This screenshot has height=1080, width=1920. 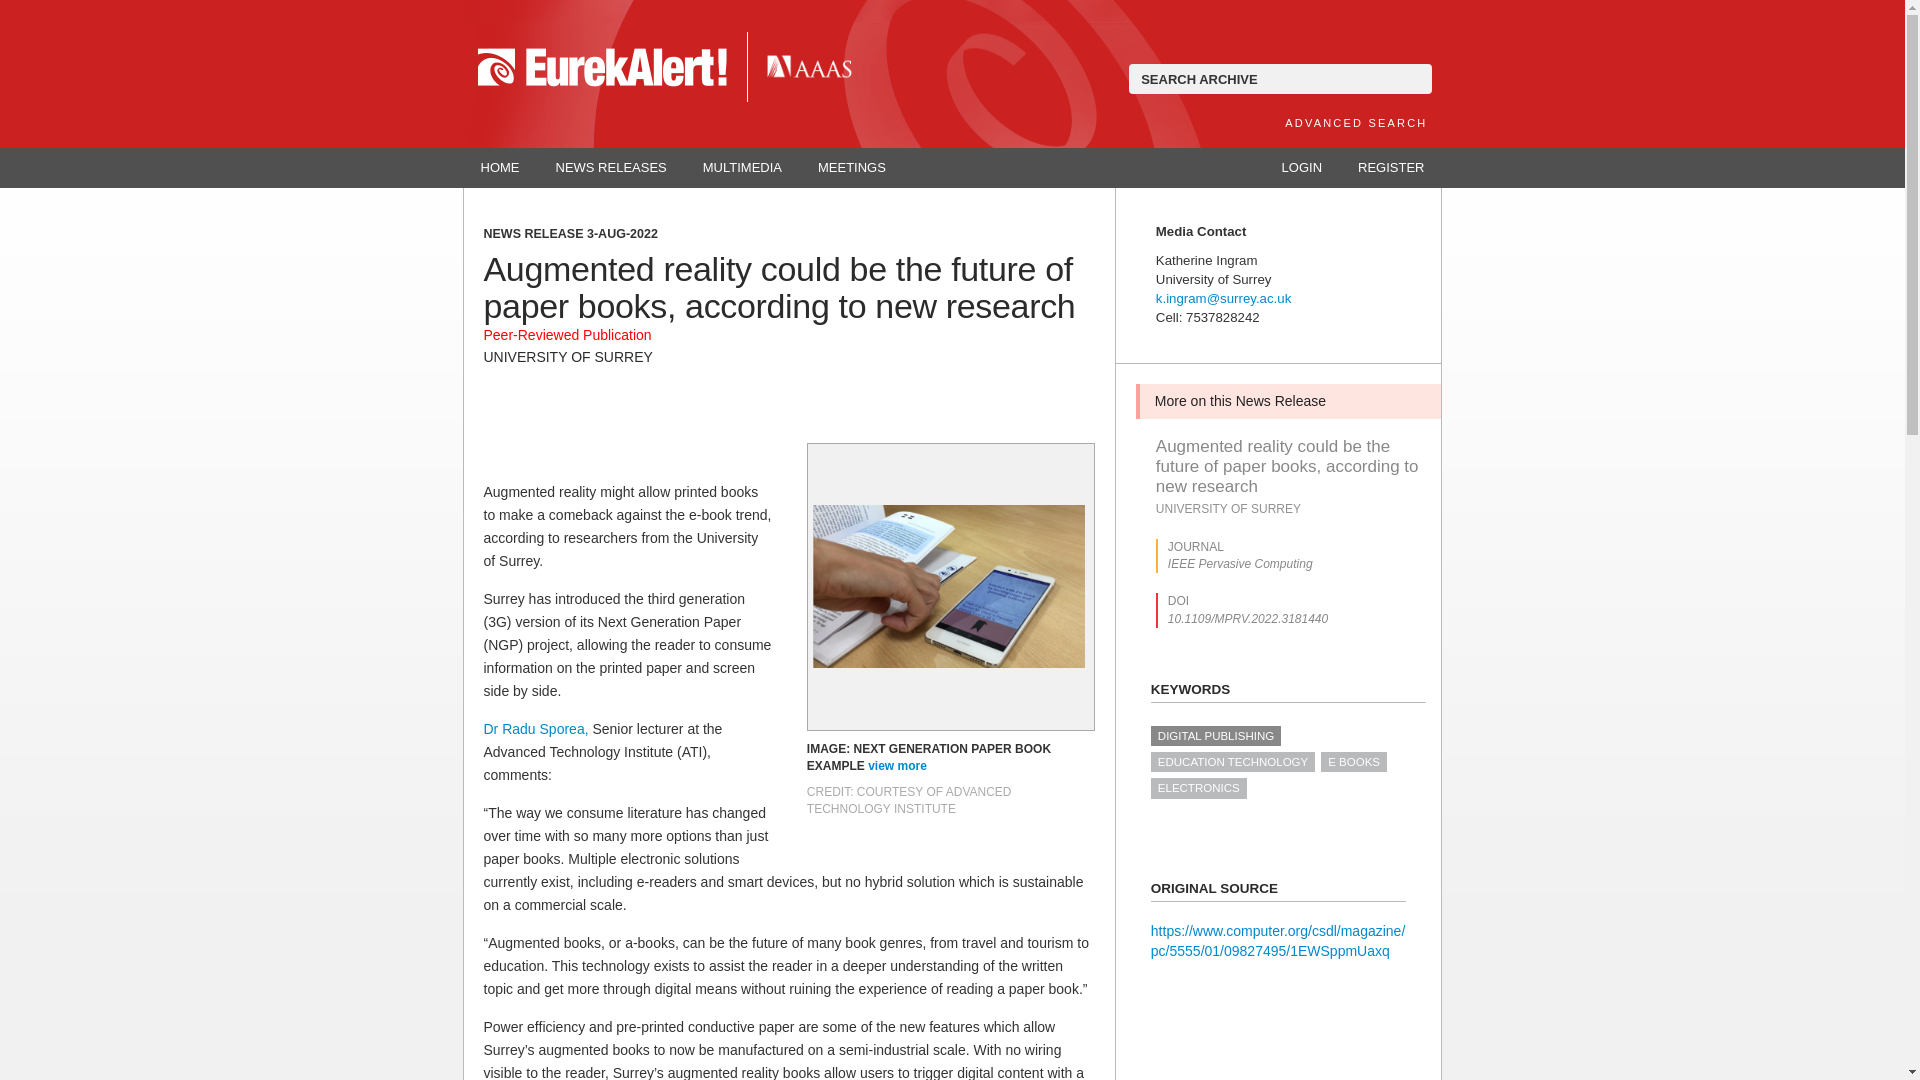 I want to click on Peer-Reviewed Publication, so click(x=568, y=335).